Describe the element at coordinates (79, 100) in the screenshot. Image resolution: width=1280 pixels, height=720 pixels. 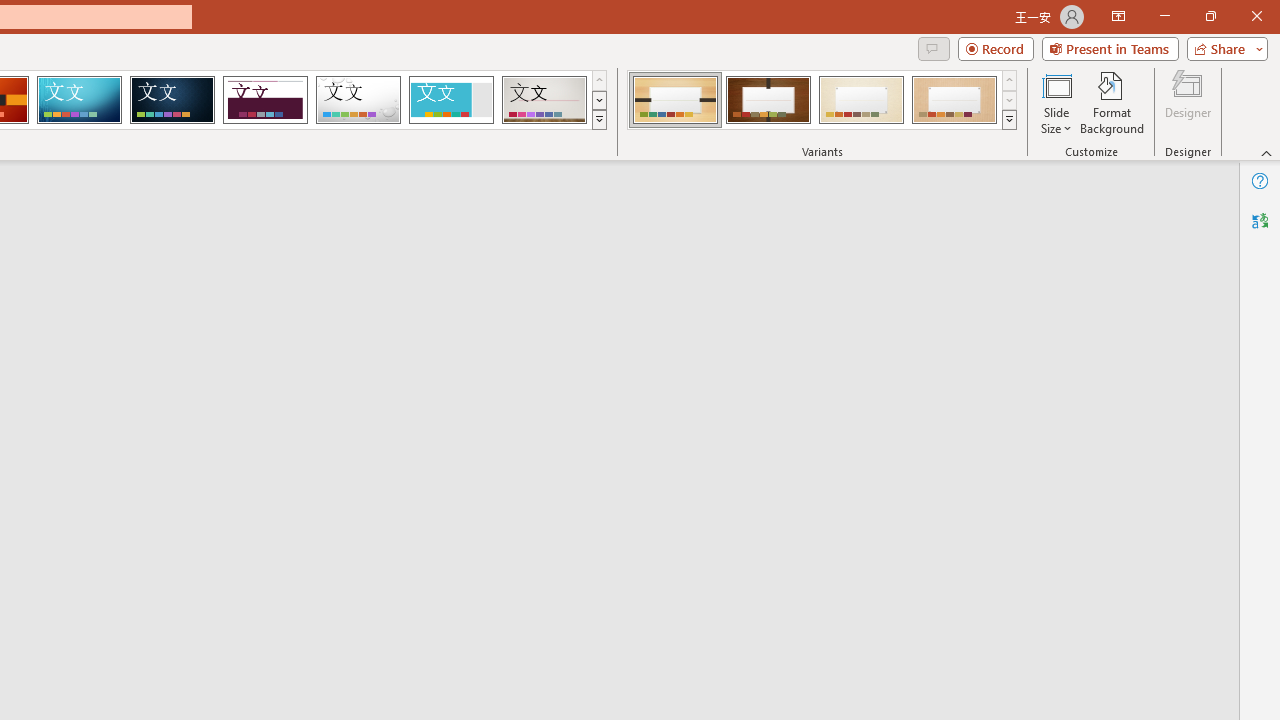
I see `Circuit` at that location.